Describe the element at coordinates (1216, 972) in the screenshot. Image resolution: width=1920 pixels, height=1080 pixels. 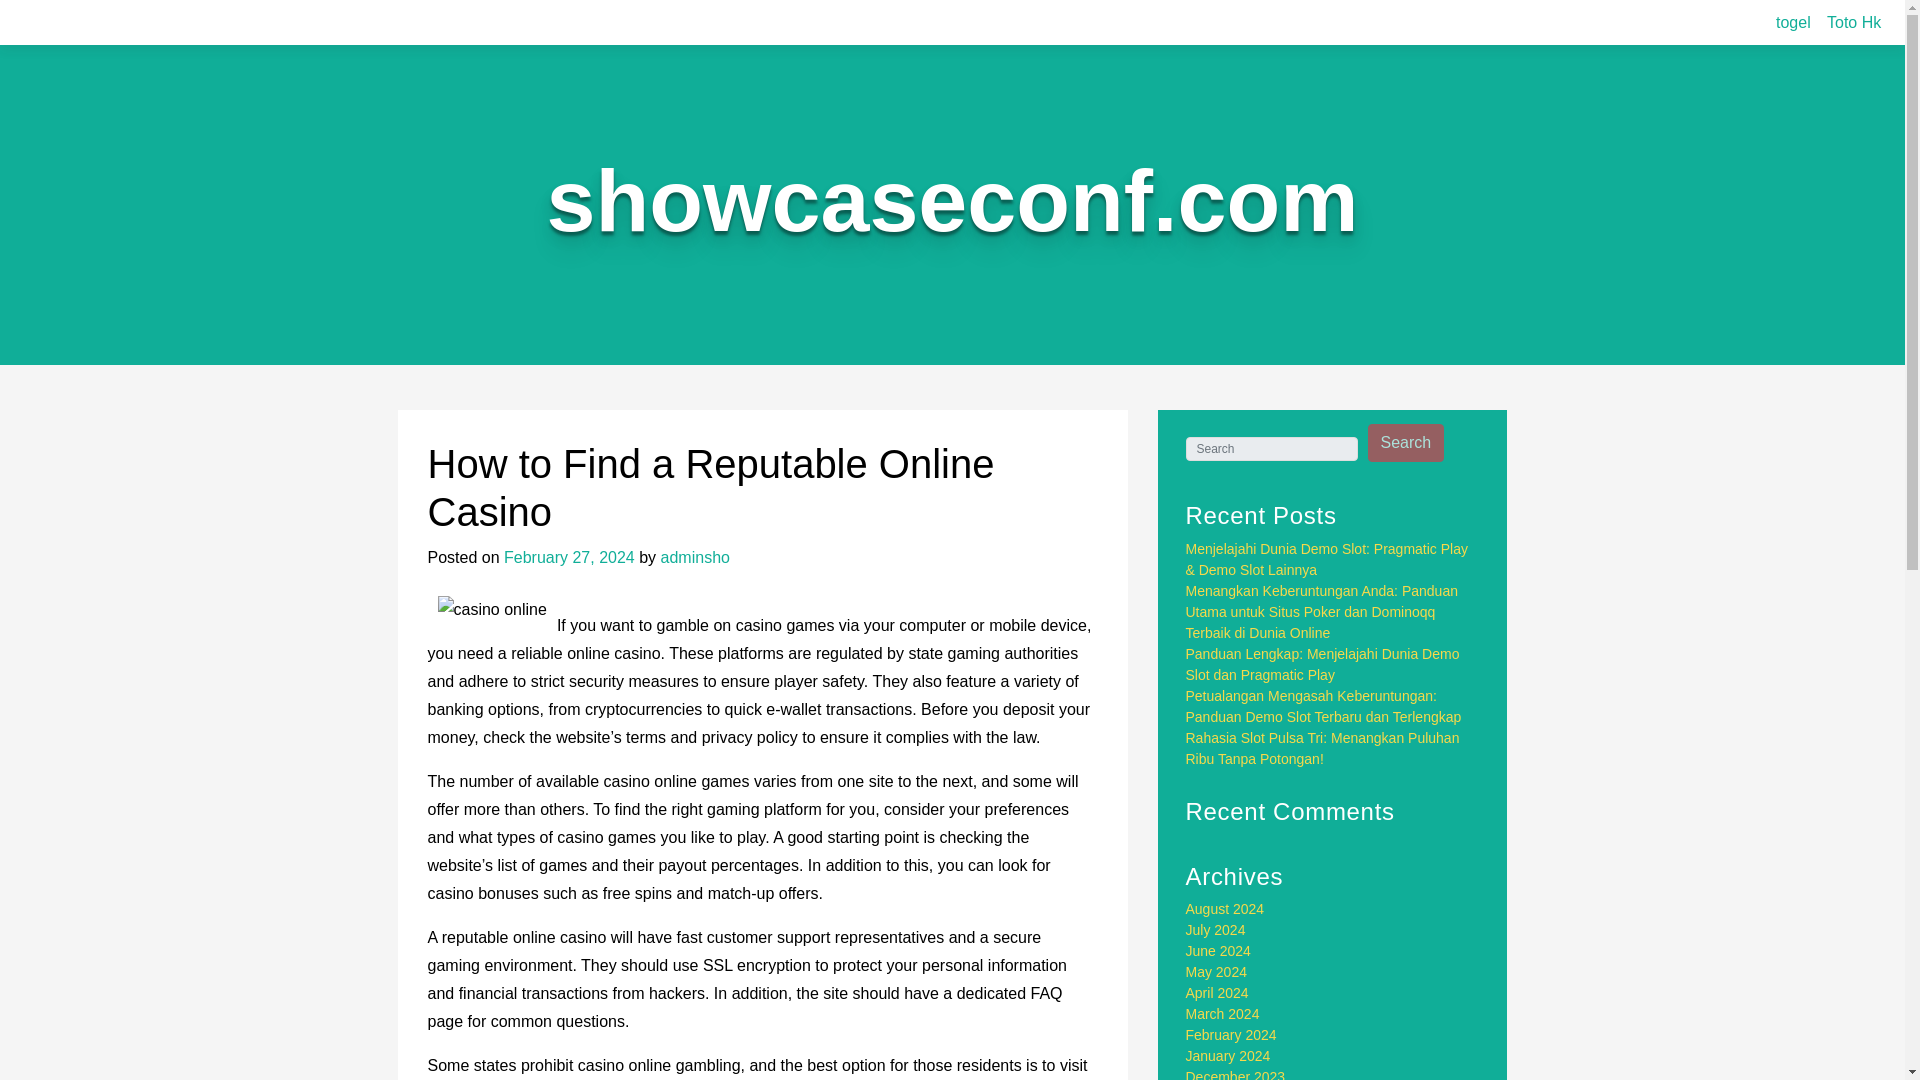
I see `May 2024` at that location.